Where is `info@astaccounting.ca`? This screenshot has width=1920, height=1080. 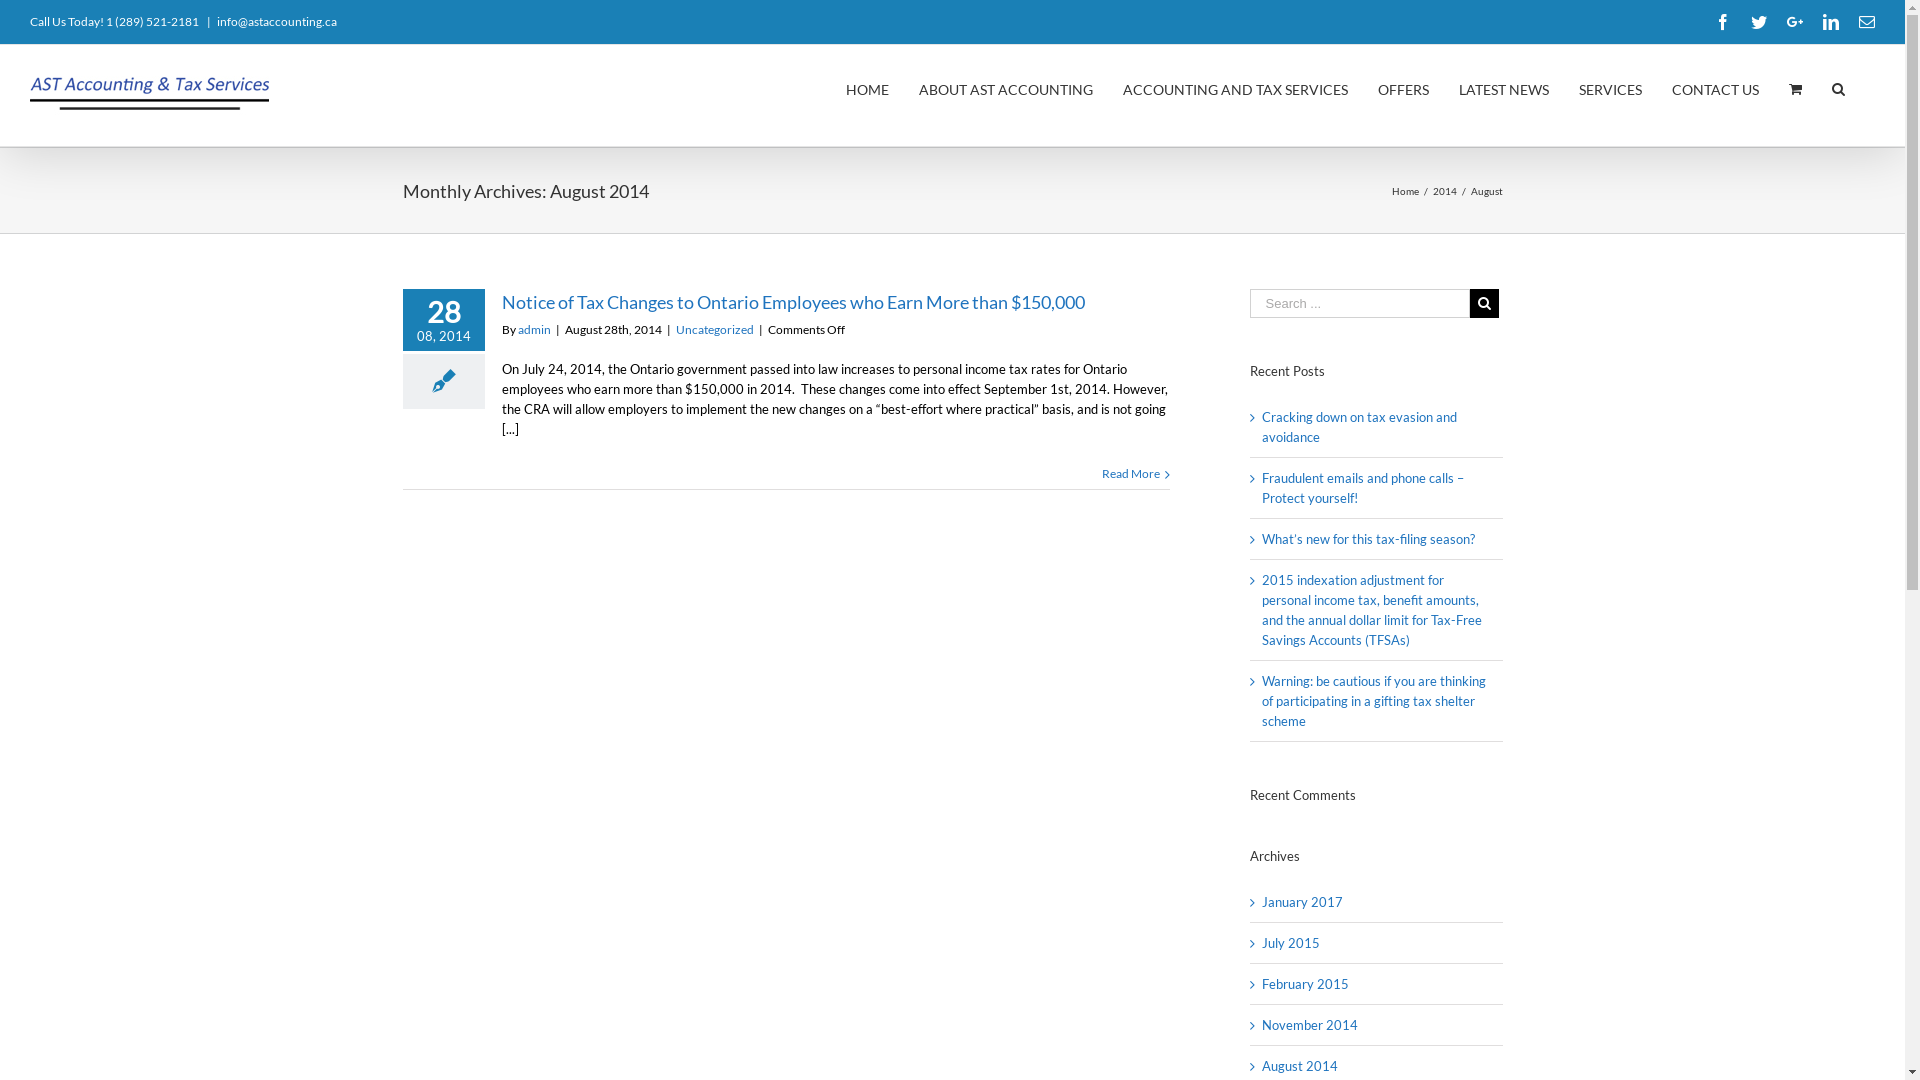 info@astaccounting.ca is located at coordinates (277, 22).